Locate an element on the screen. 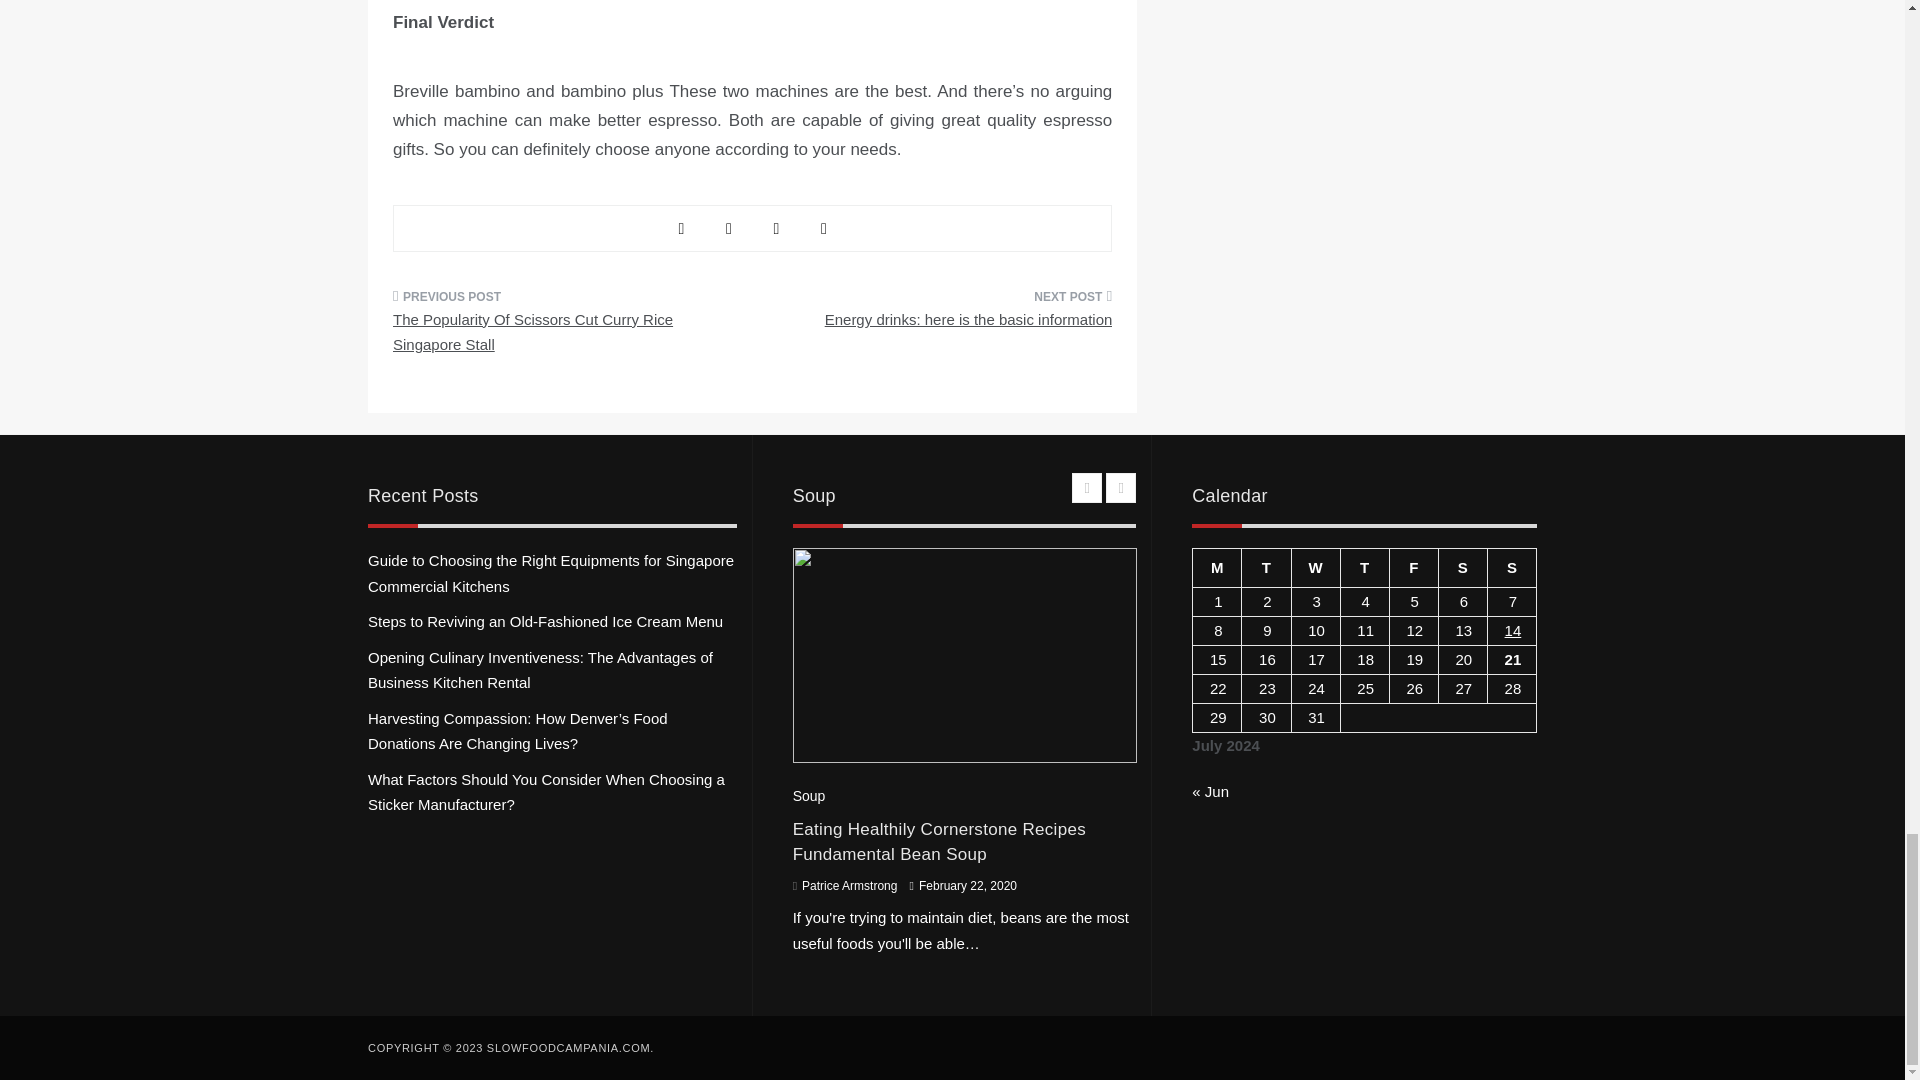  Tuesday is located at coordinates (1266, 568).